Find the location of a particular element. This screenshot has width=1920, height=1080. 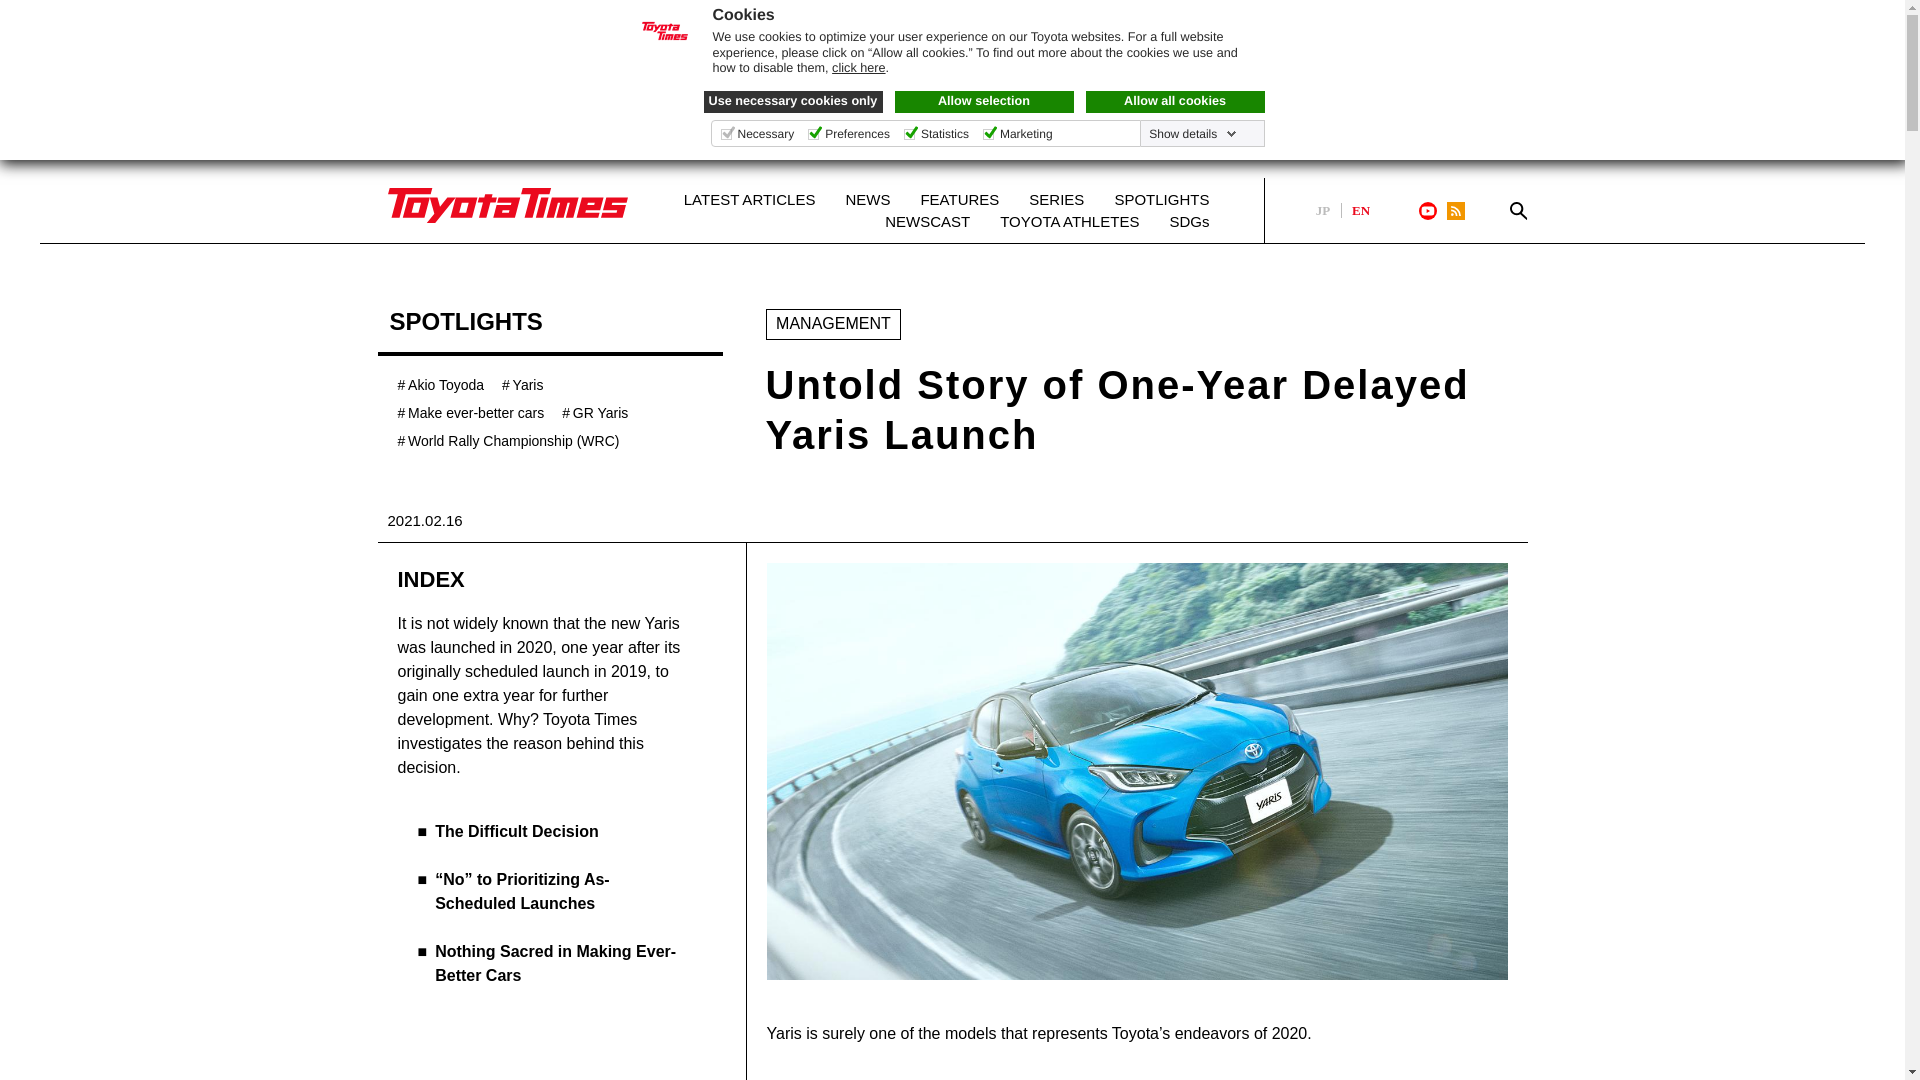

Allow all cookies is located at coordinates (1176, 102).